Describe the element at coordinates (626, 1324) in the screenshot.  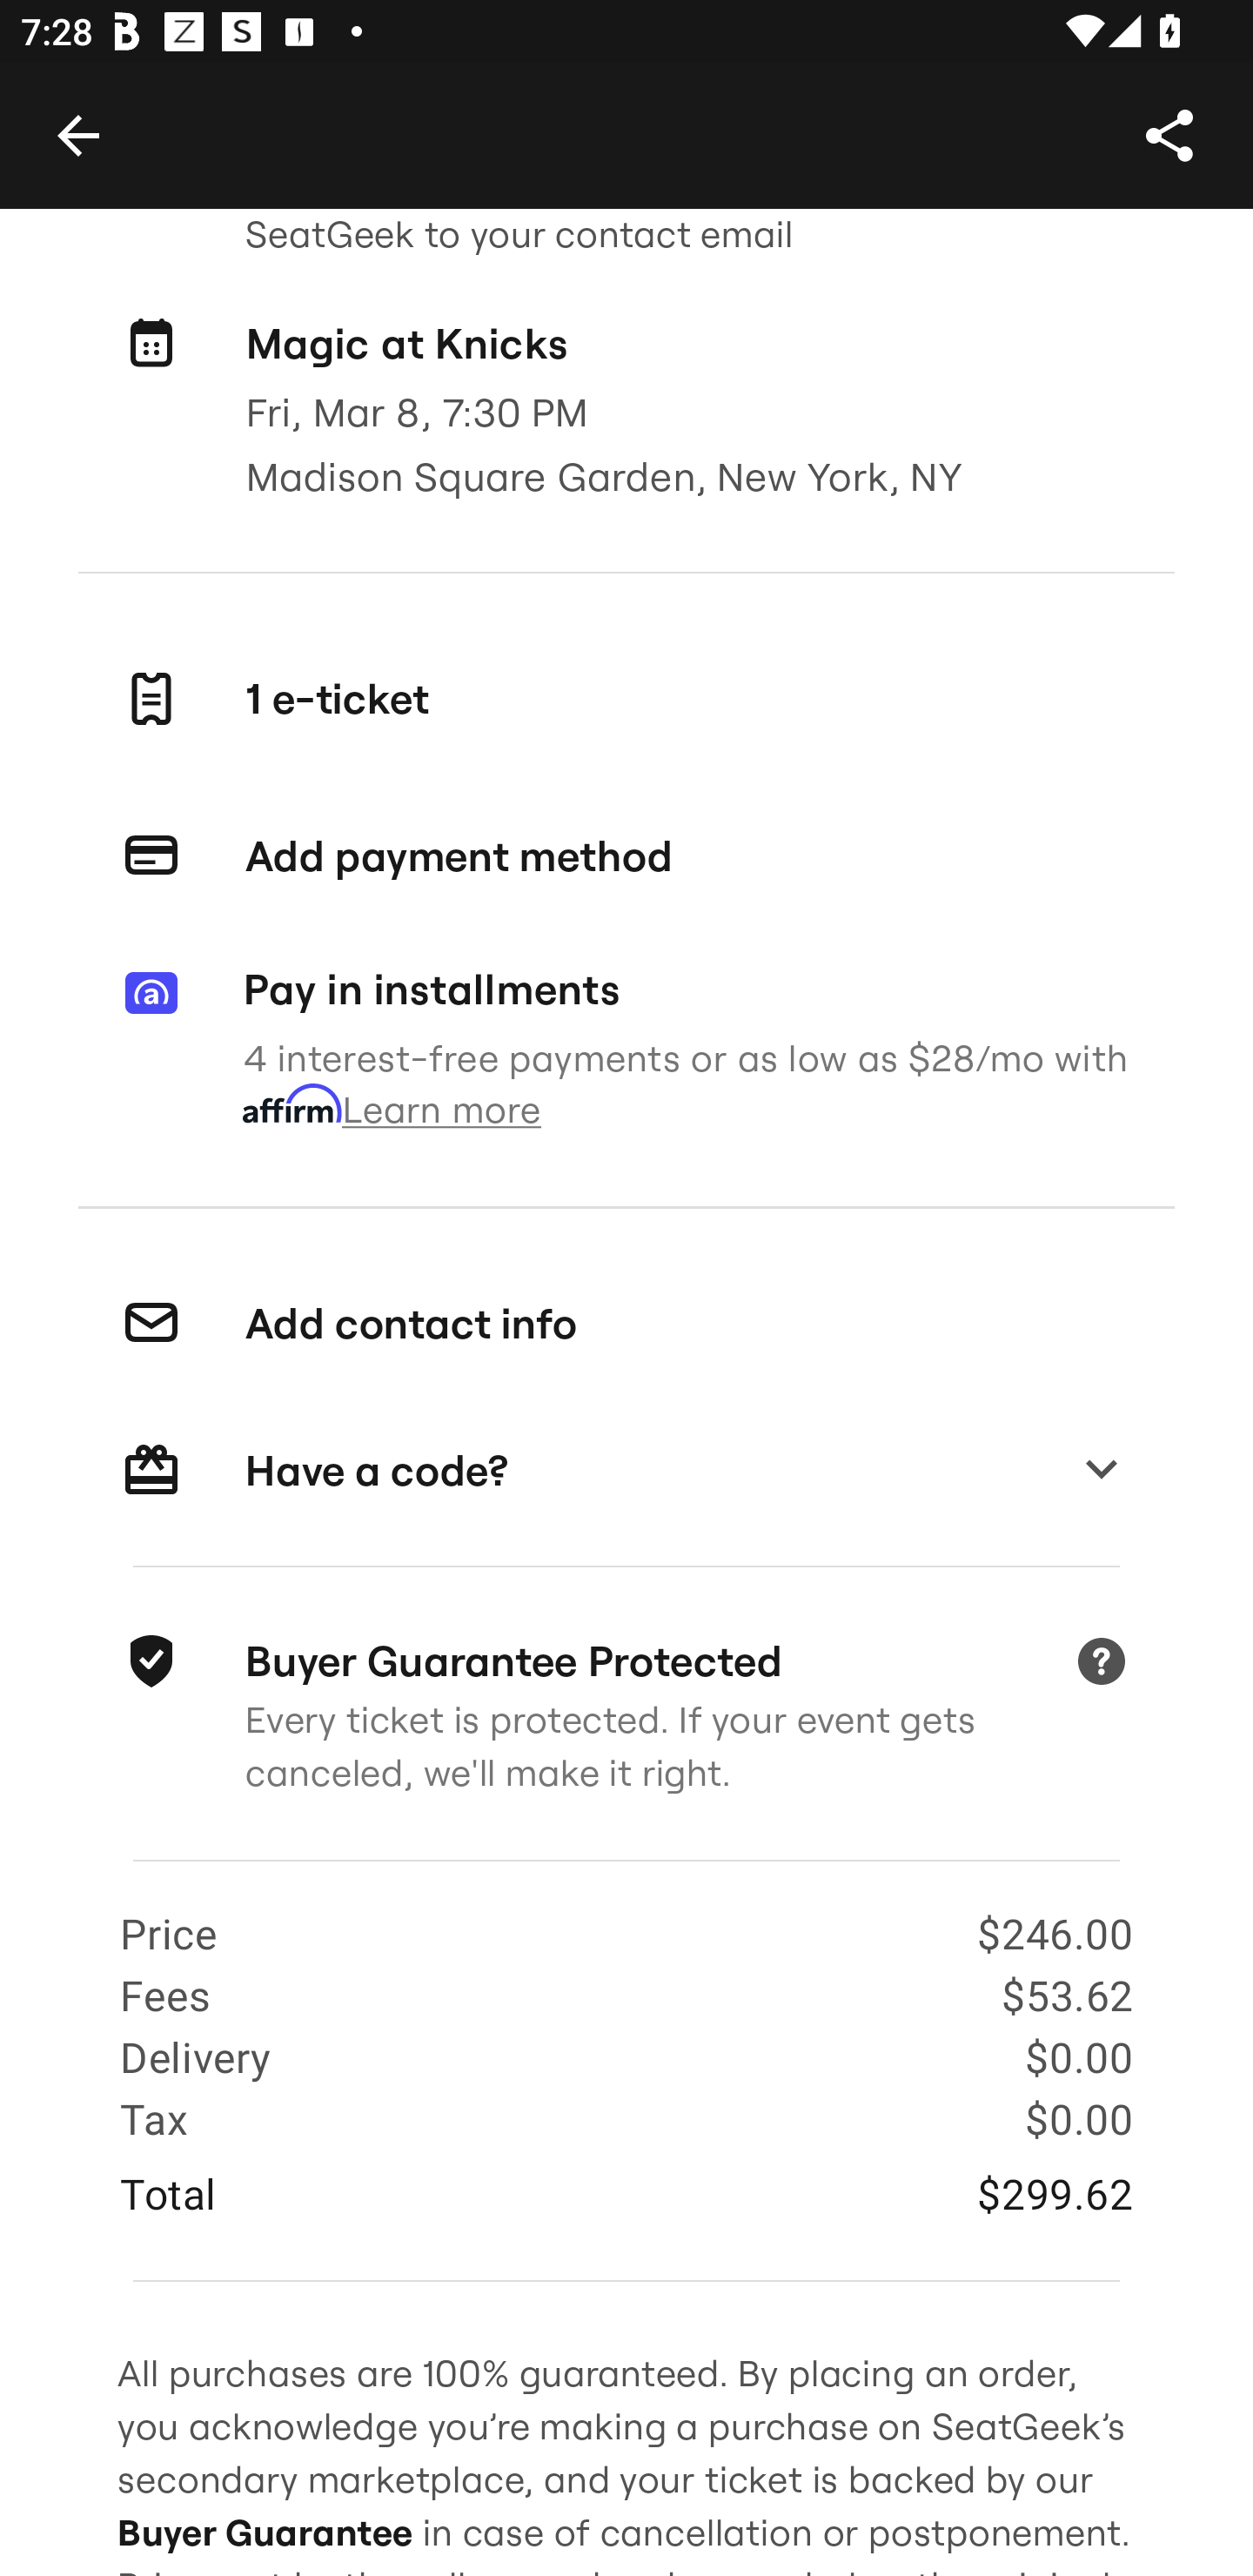
I see `Add contact info` at that location.